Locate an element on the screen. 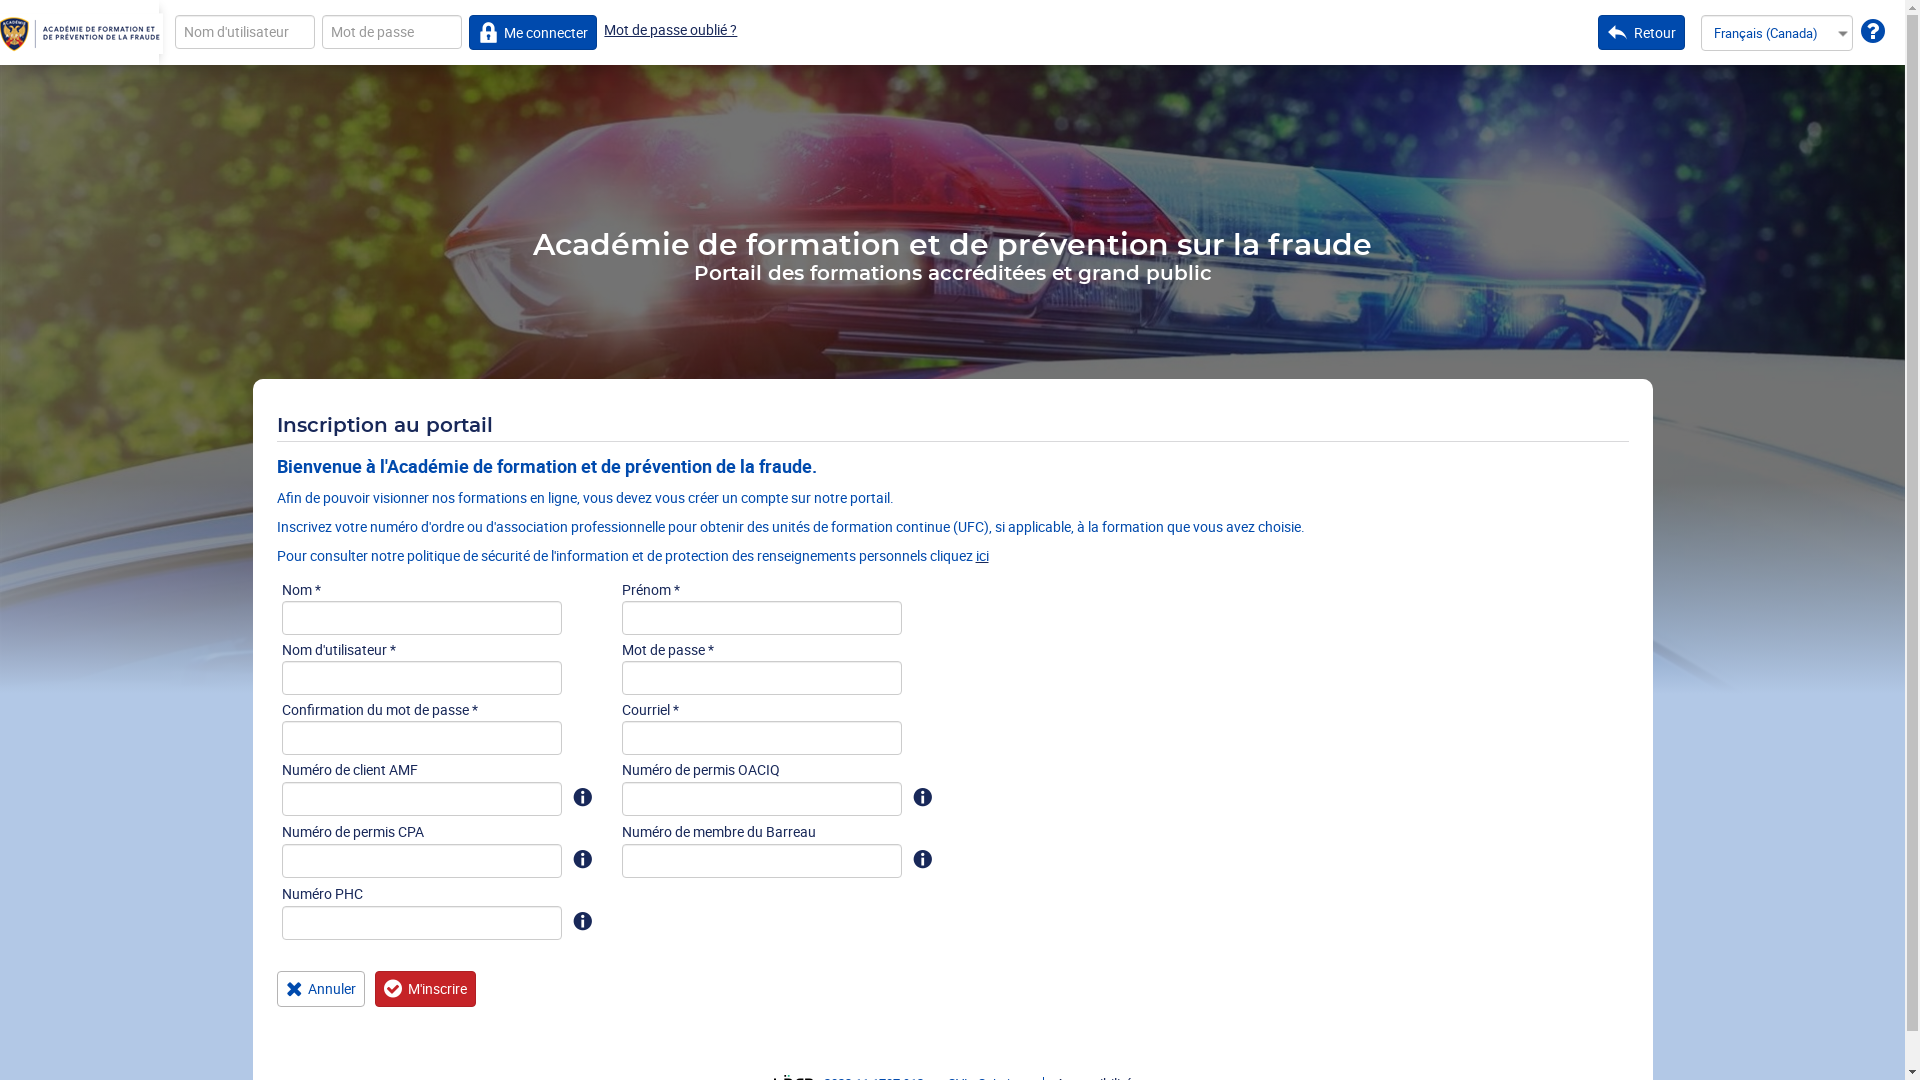 The height and width of the screenshot is (1080, 1920). Retour is located at coordinates (1642, 32).